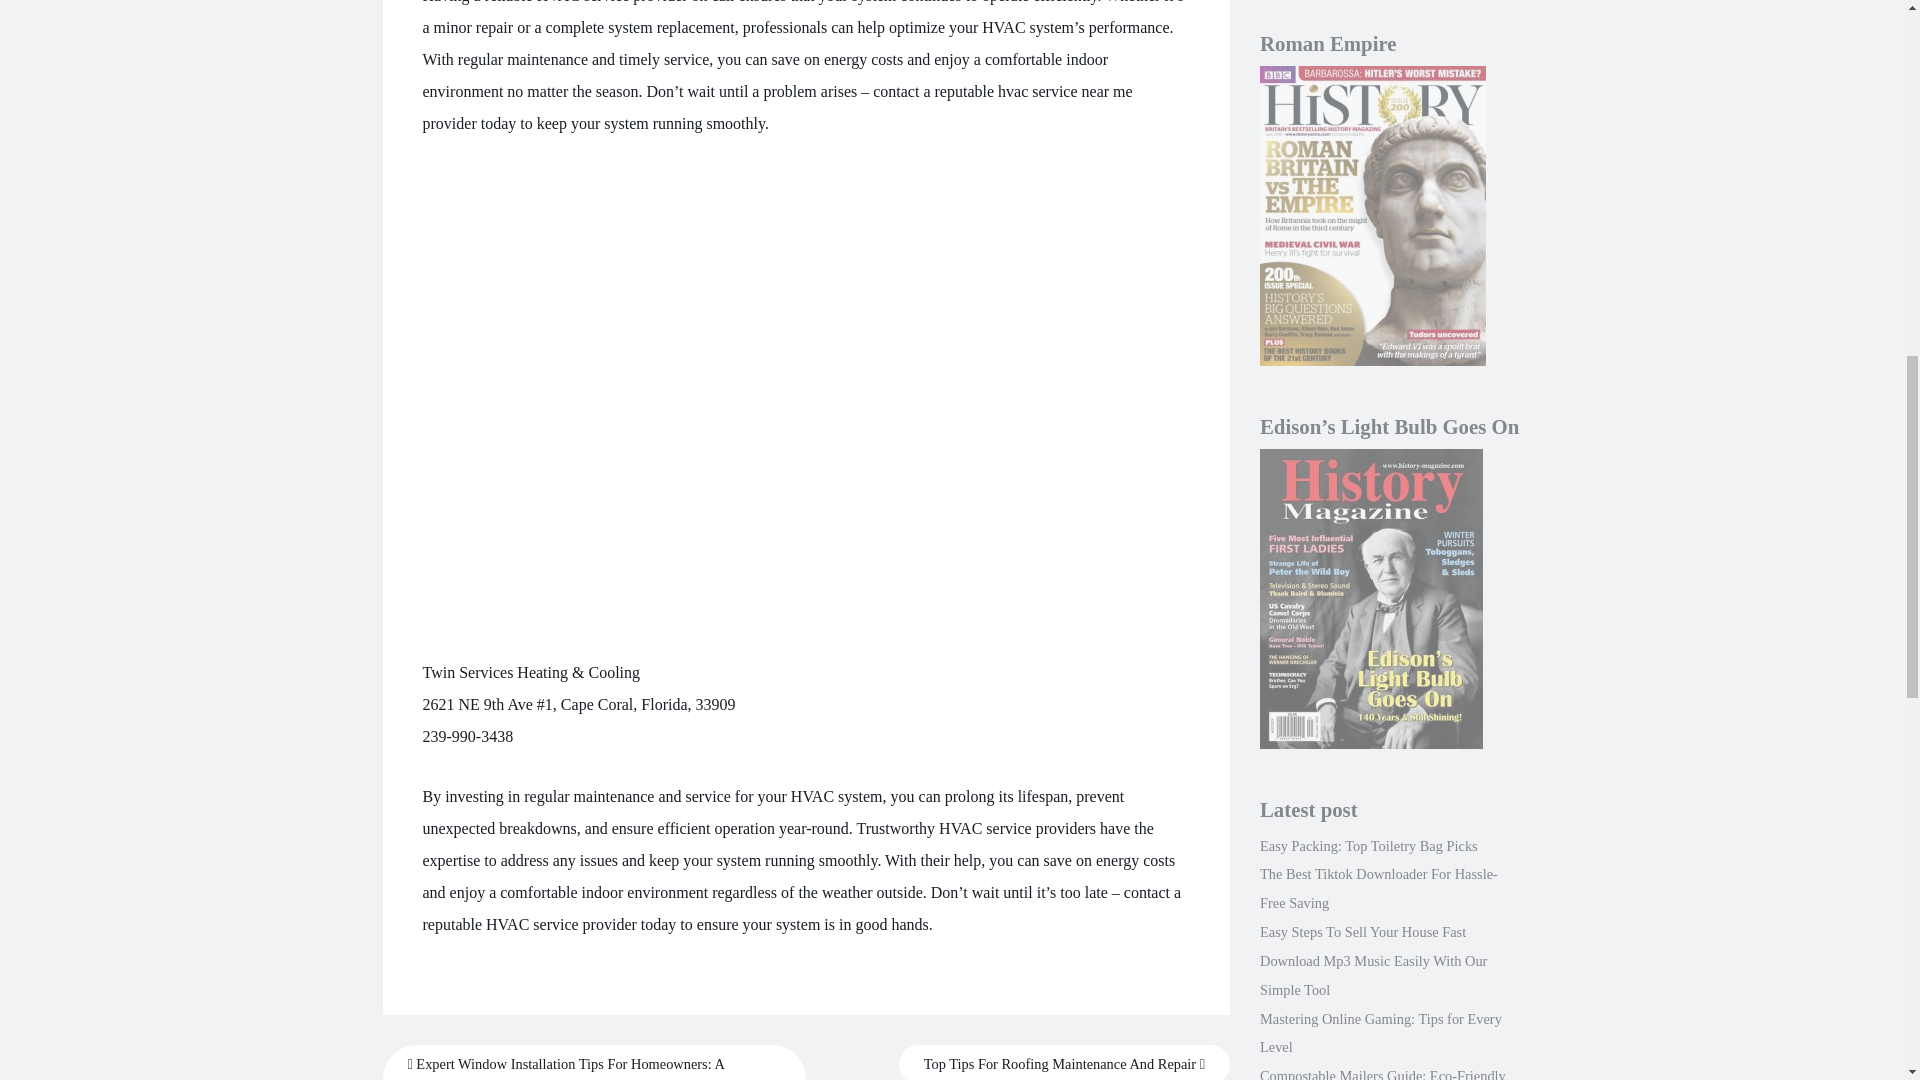 The image size is (1920, 1080). Describe the element at coordinates (1362, 932) in the screenshot. I see `Easy Steps To Sell Your House Fast` at that location.